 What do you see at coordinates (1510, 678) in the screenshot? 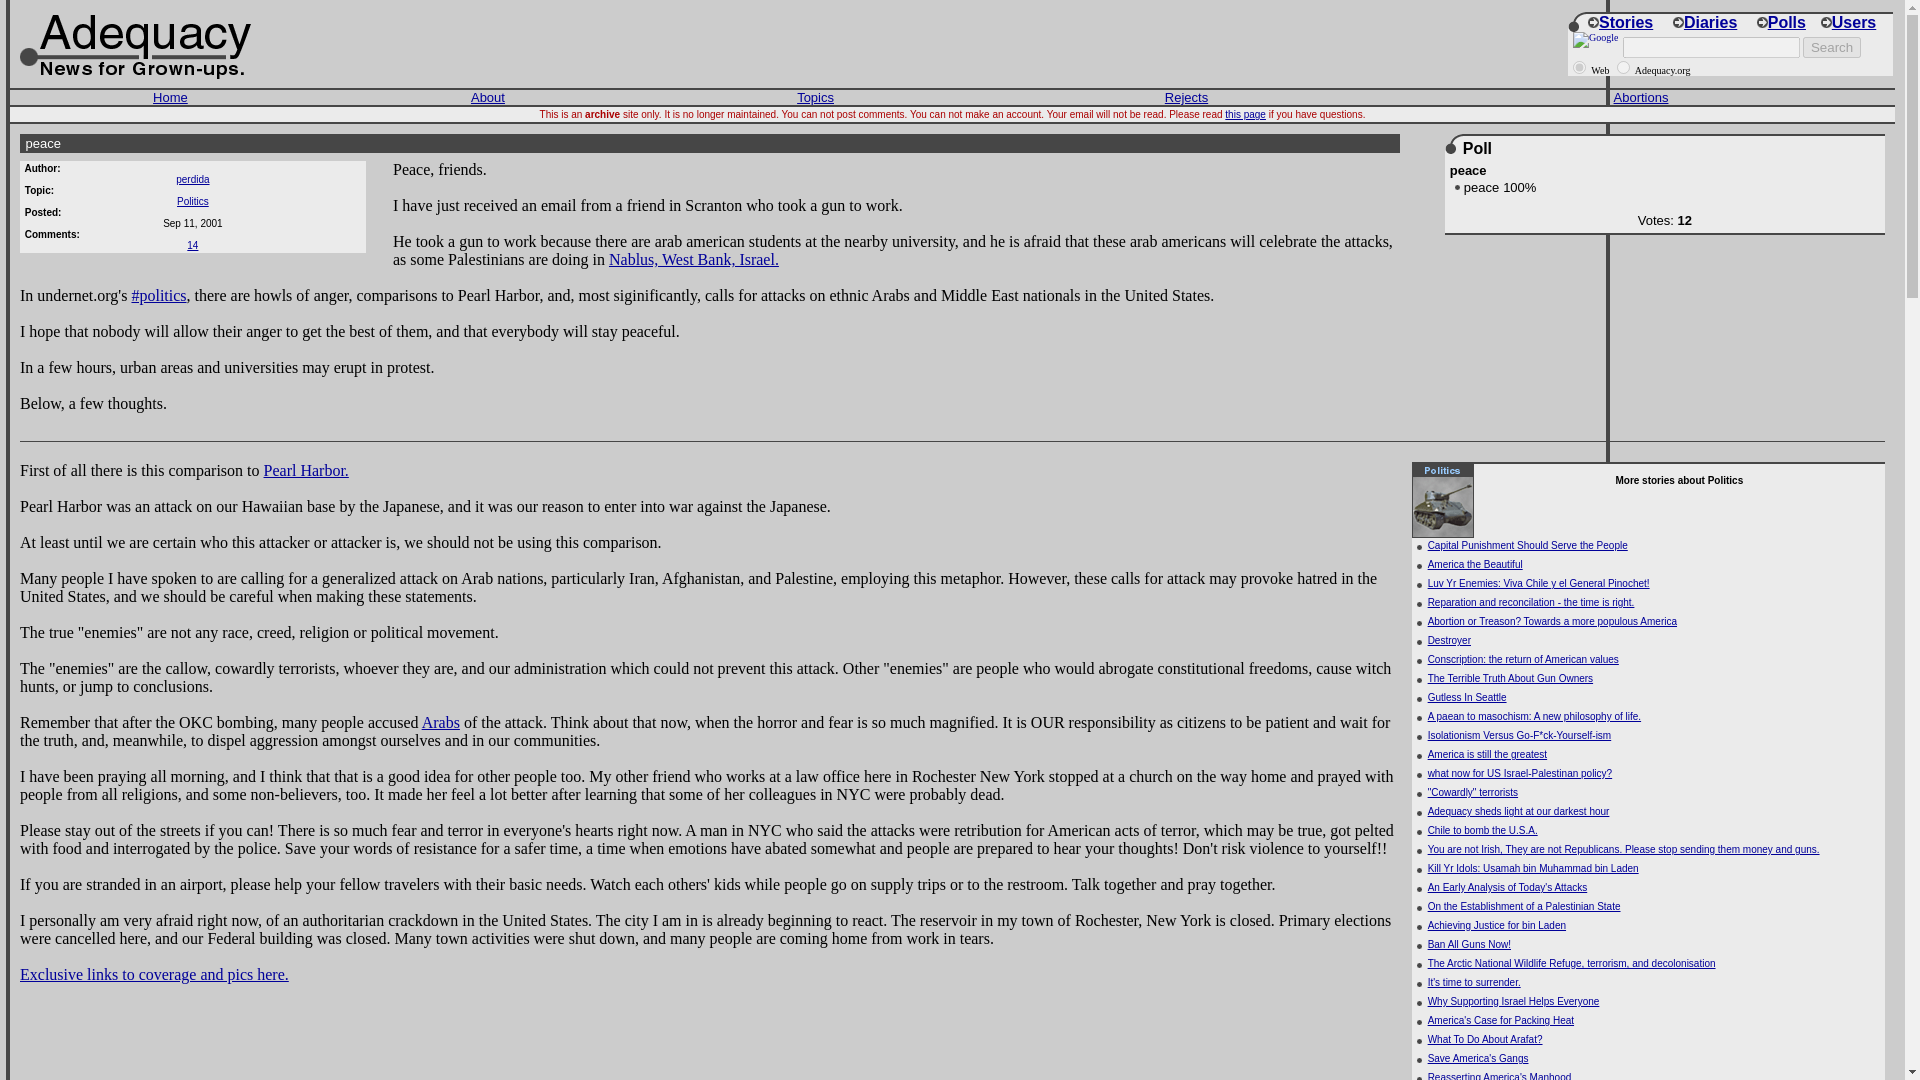
I see `The Terrible Truth About Gun Owners` at bounding box center [1510, 678].